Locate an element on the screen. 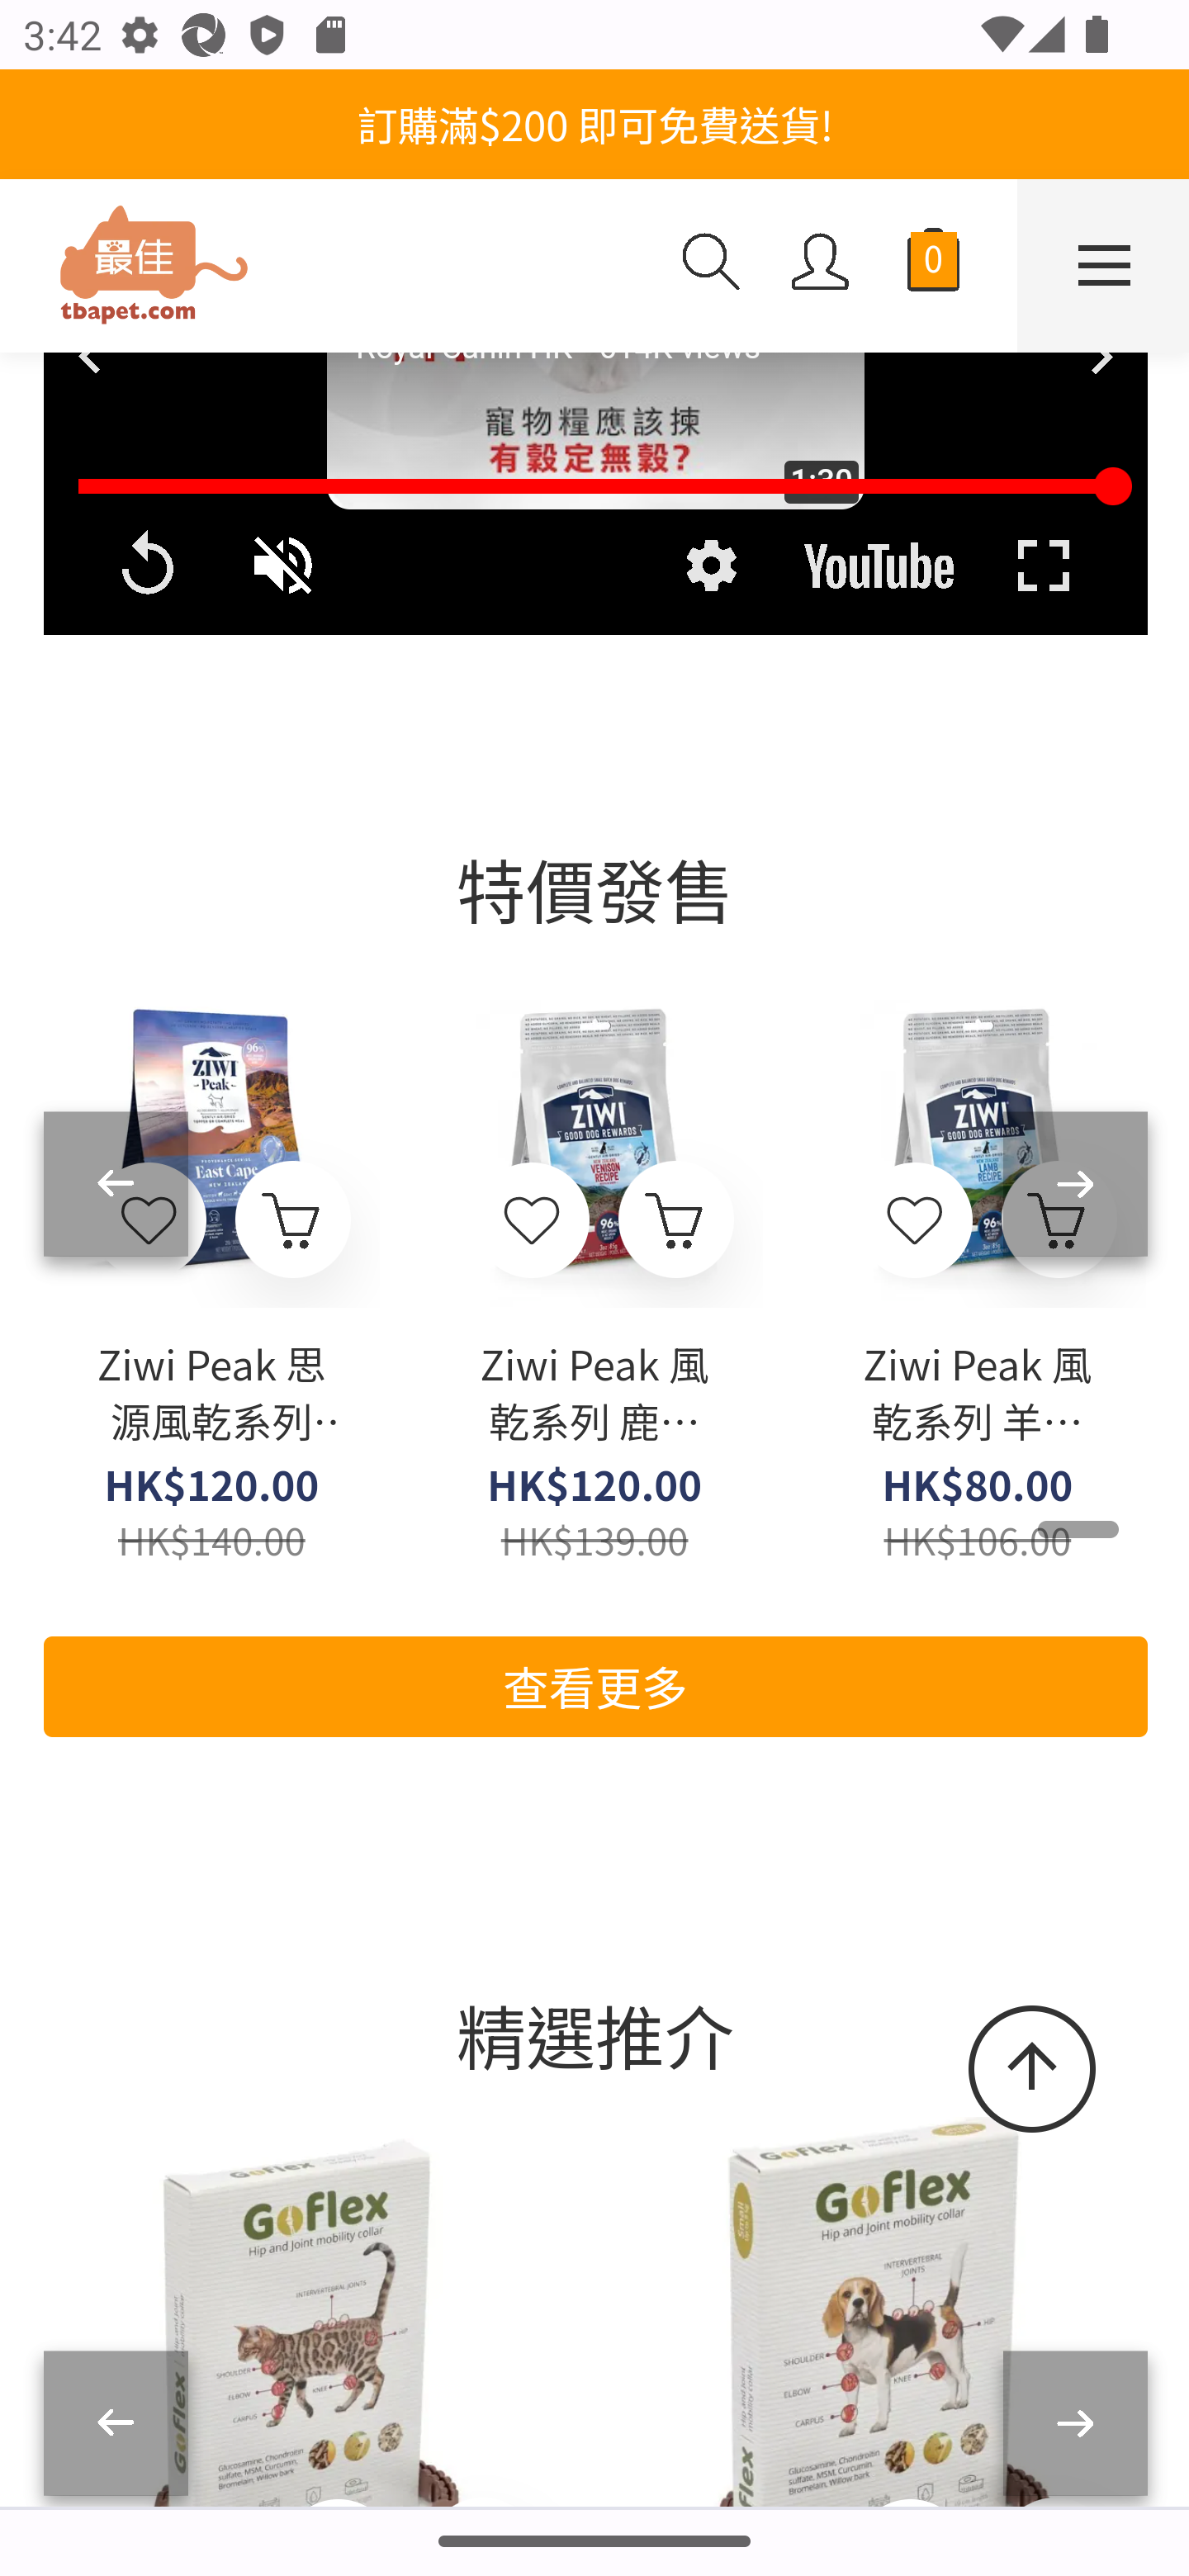  450x is located at coordinates (329, 268).